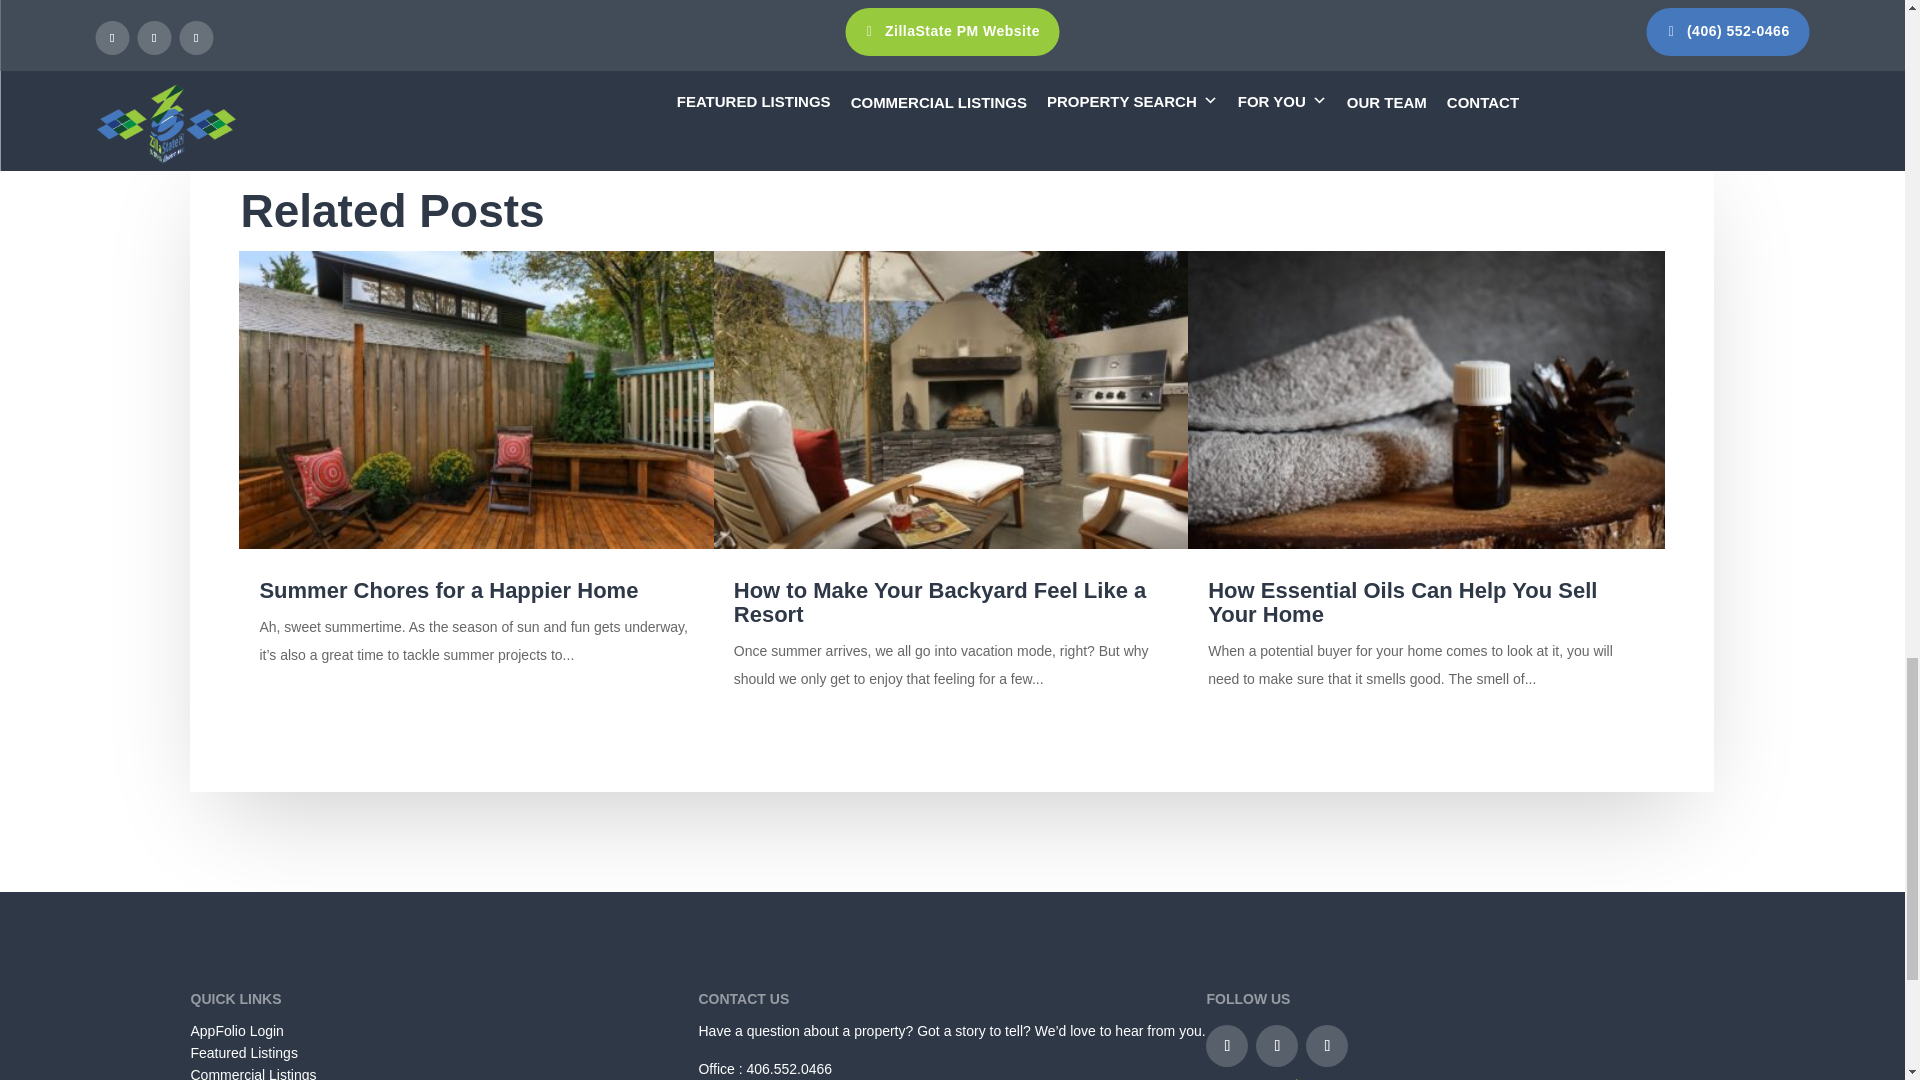 The image size is (1920, 1080). I want to click on AppFolio Login, so click(236, 1030).